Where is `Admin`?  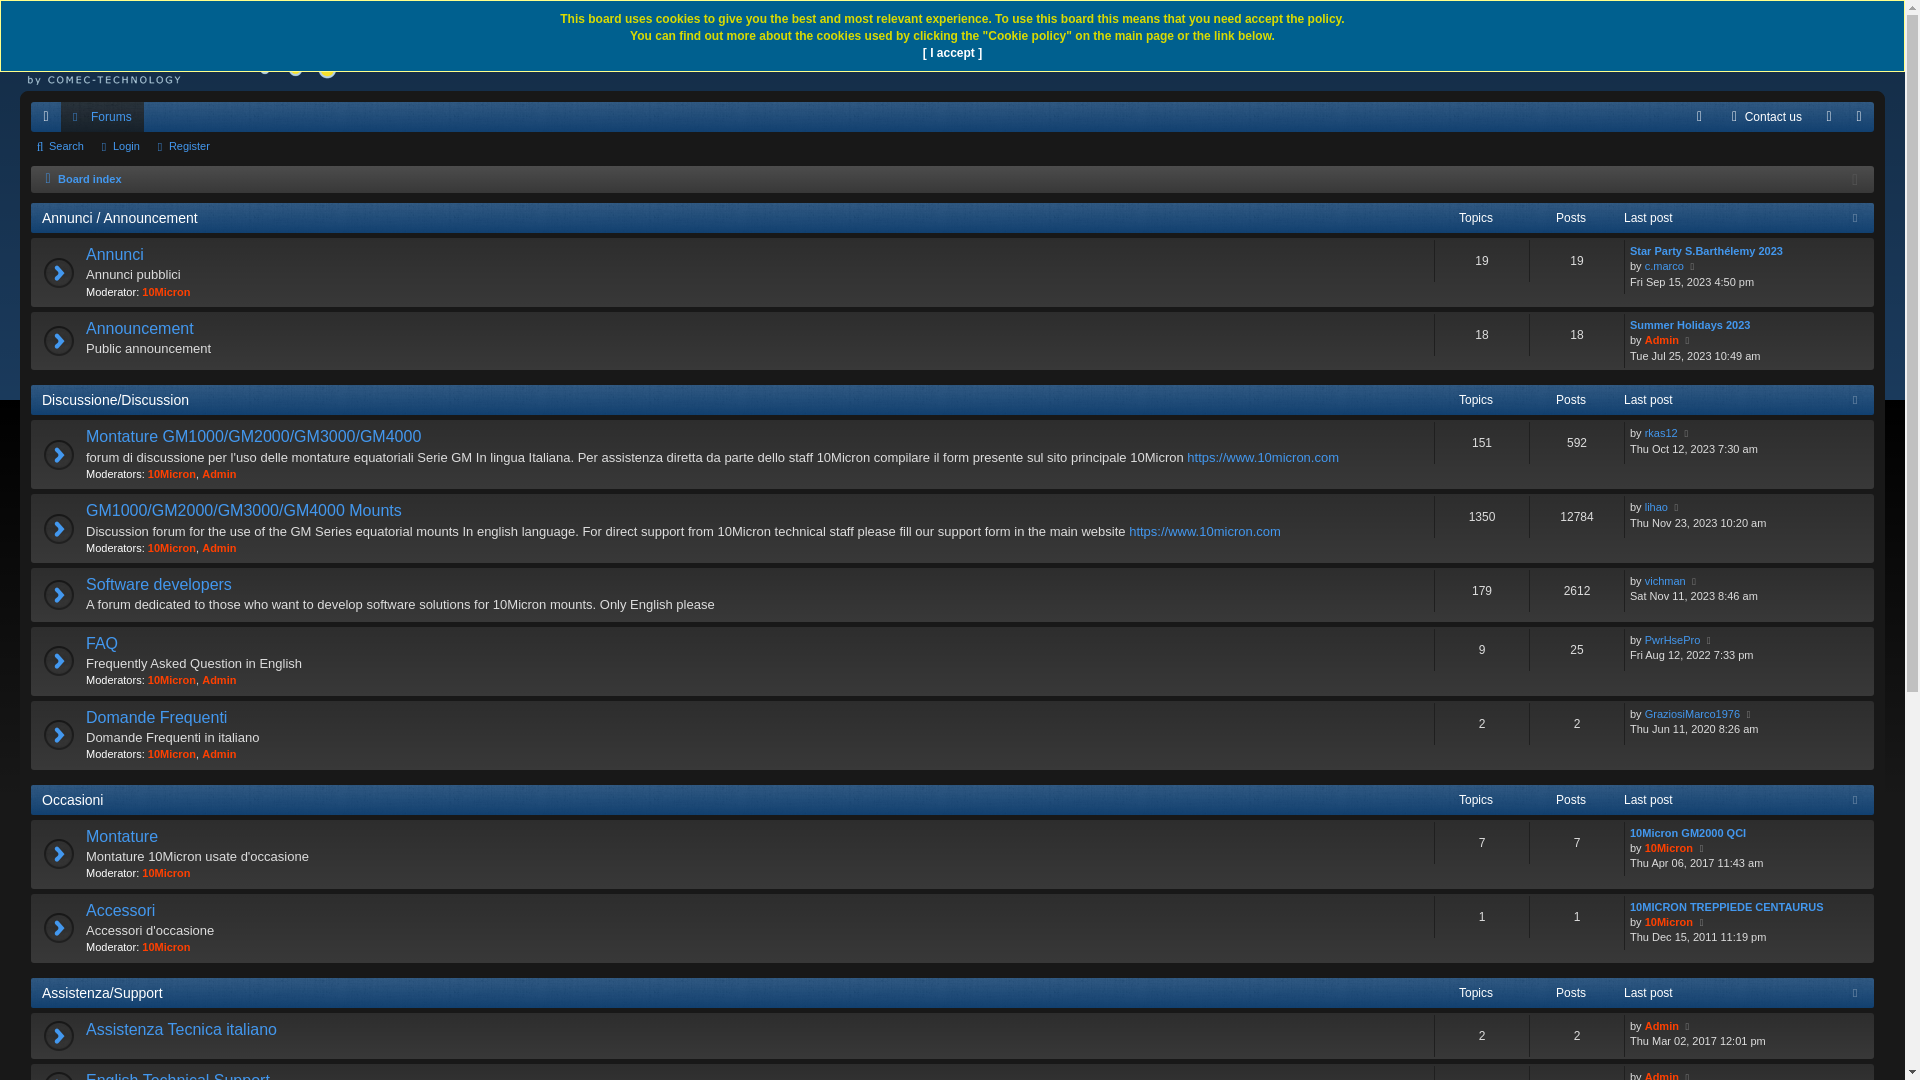
Admin is located at coordinates (219, 548).